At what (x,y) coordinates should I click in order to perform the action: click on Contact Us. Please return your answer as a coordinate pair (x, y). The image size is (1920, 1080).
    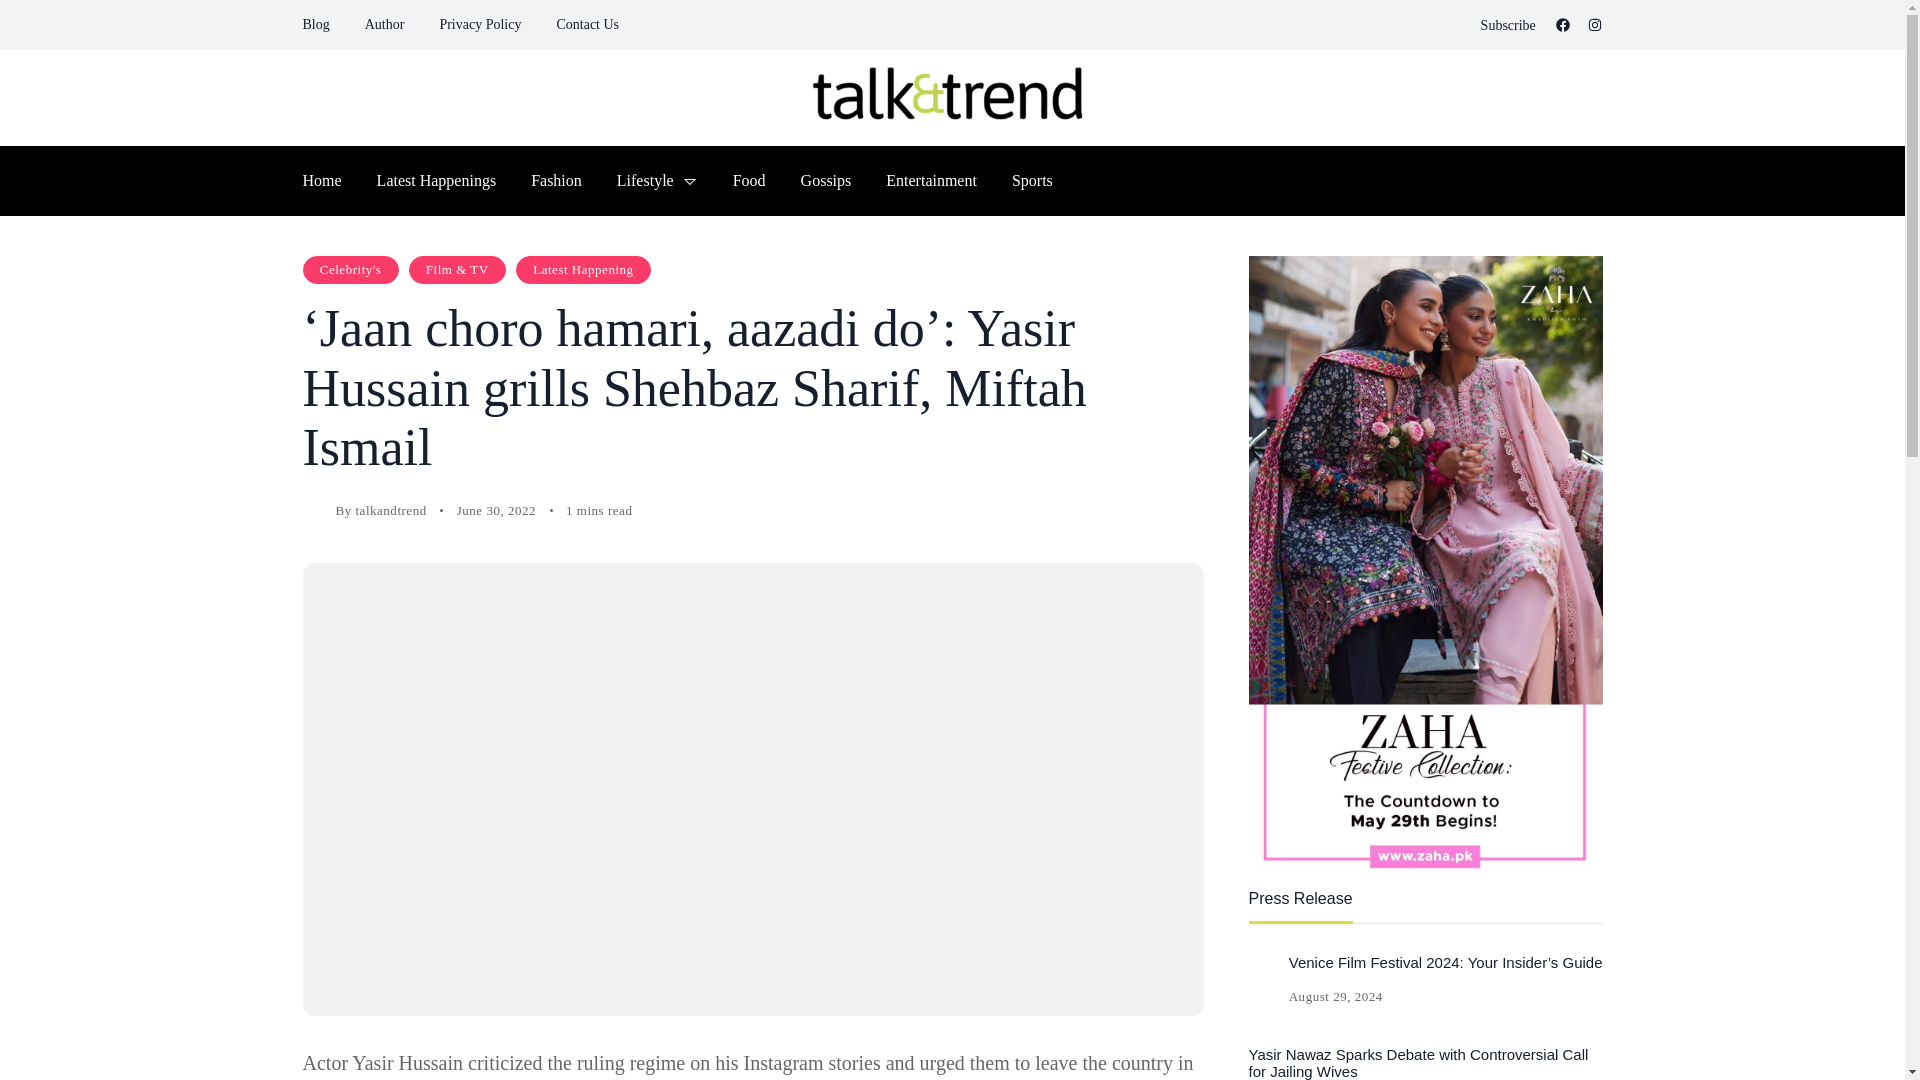
    Looking at the image, I should click on (587, 24).